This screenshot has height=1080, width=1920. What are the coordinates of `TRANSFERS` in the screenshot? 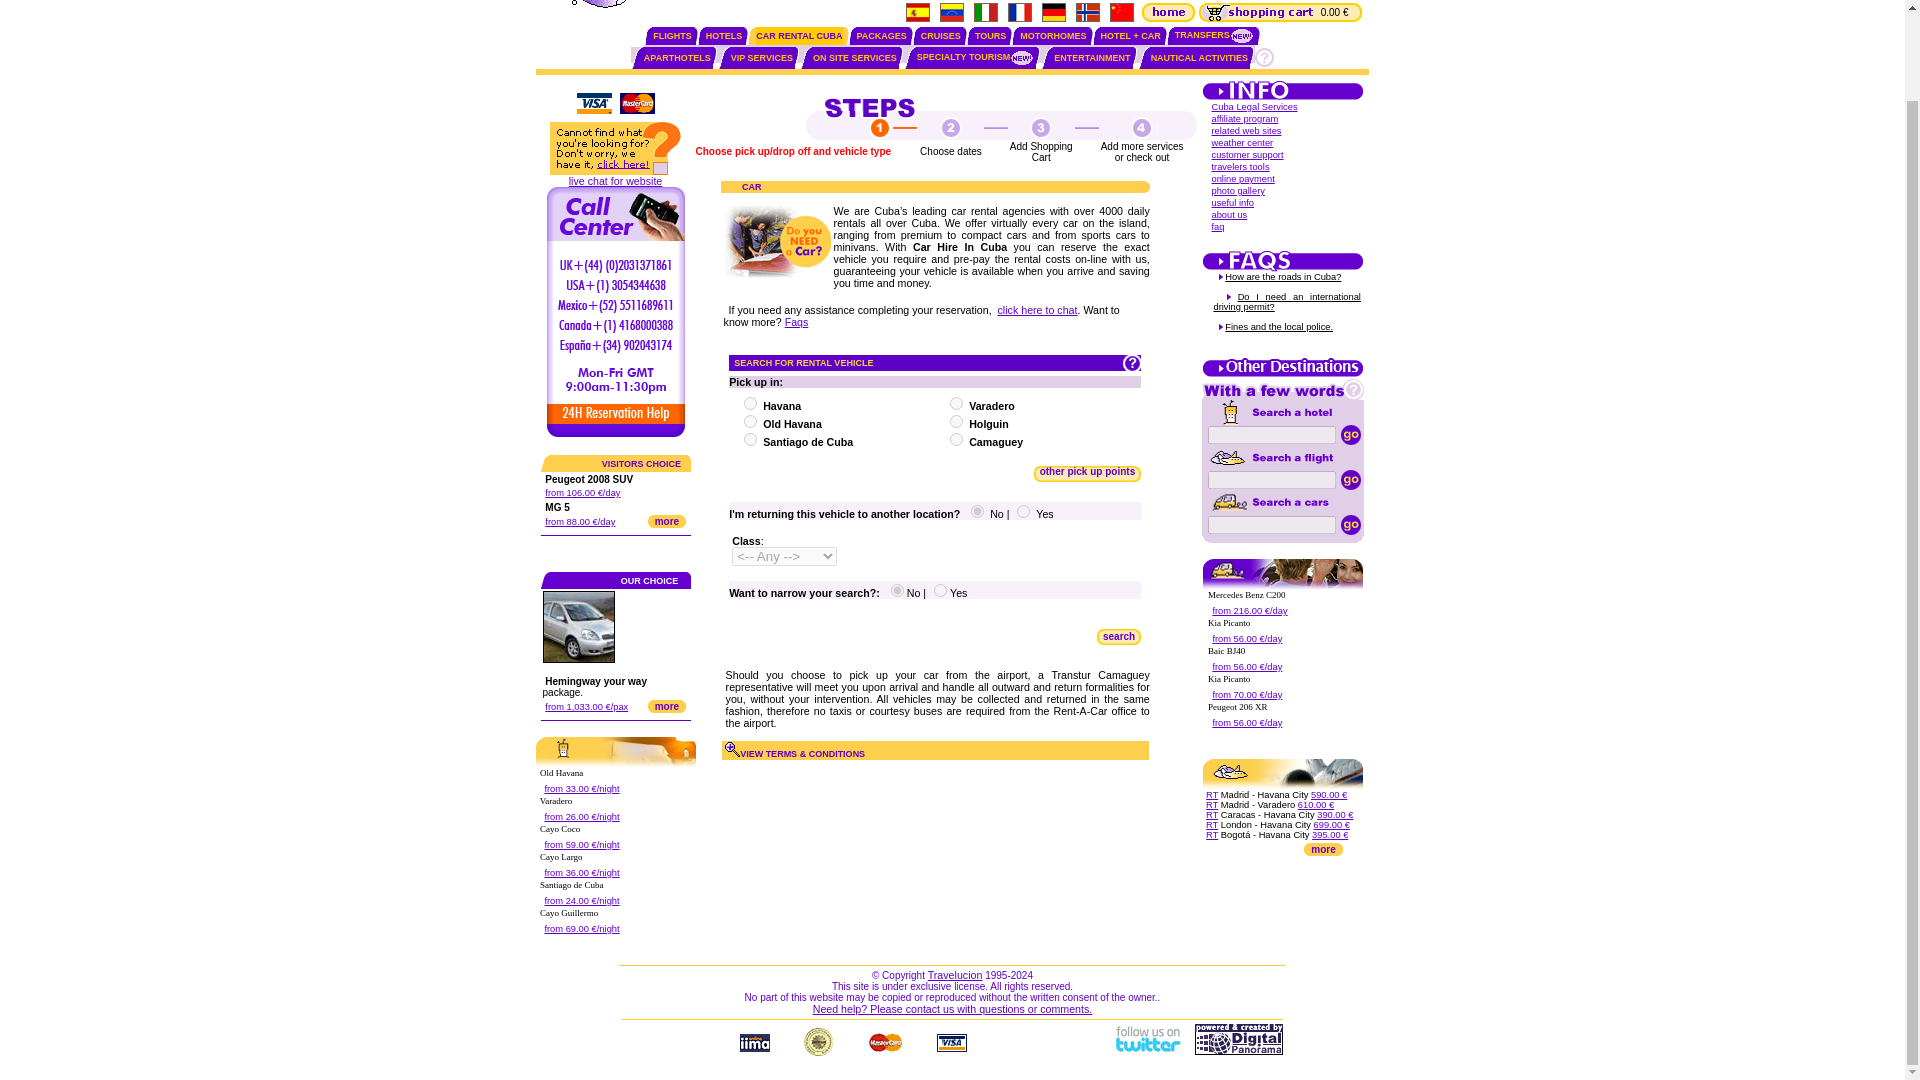 It's located at (1214, 34).